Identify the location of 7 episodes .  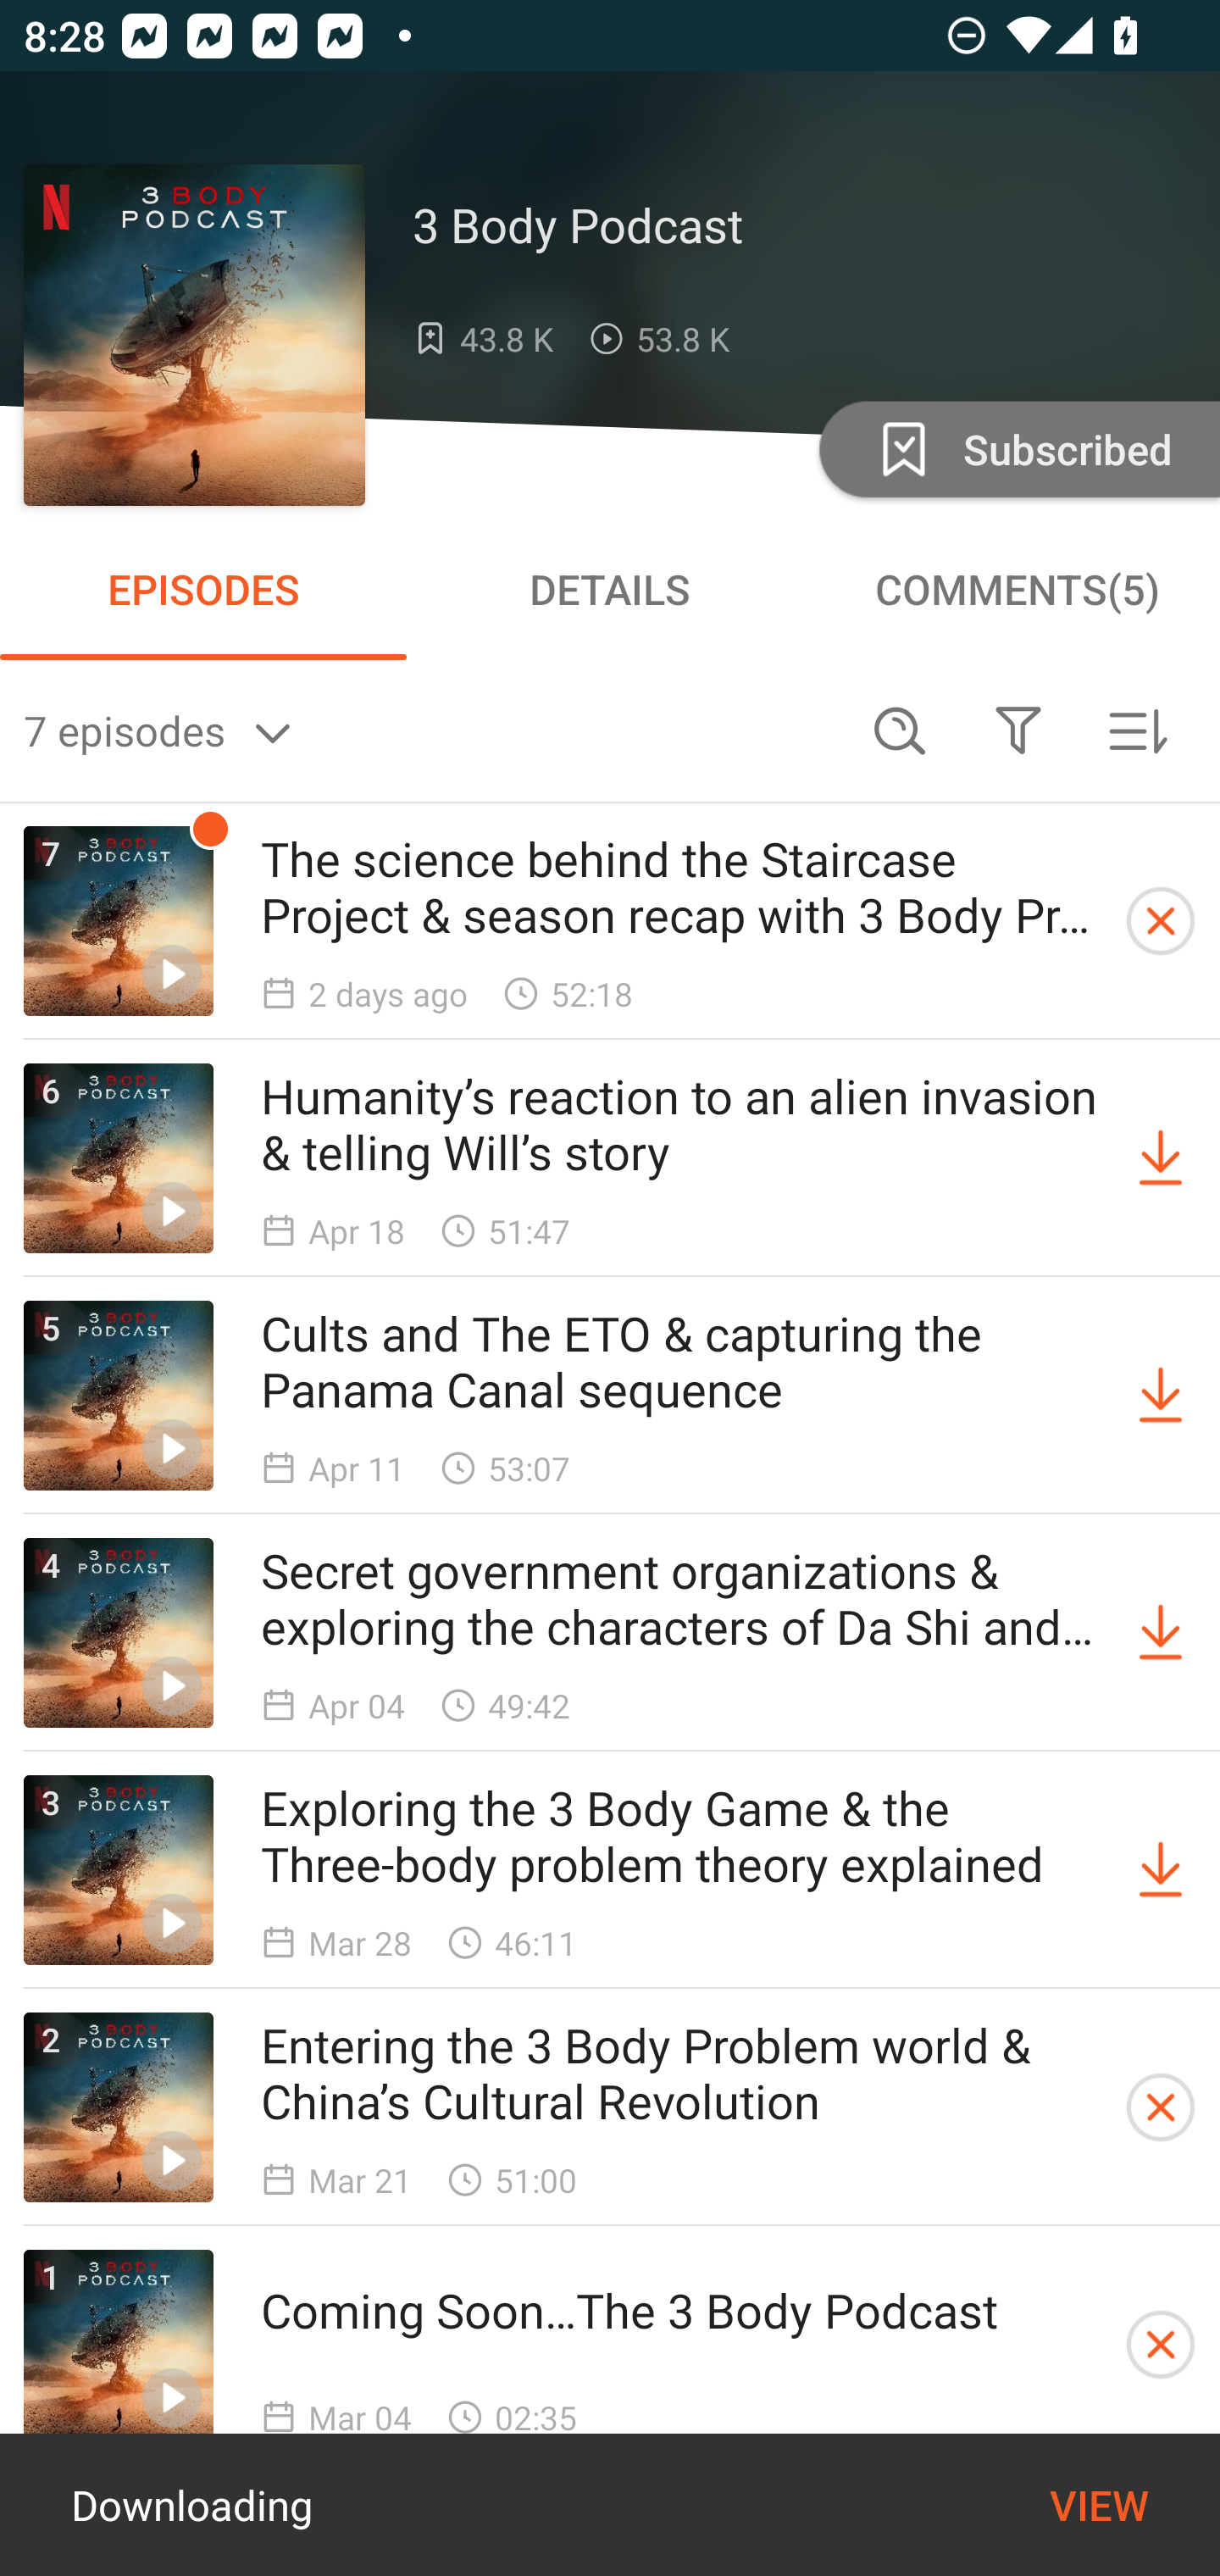
(432, 731).